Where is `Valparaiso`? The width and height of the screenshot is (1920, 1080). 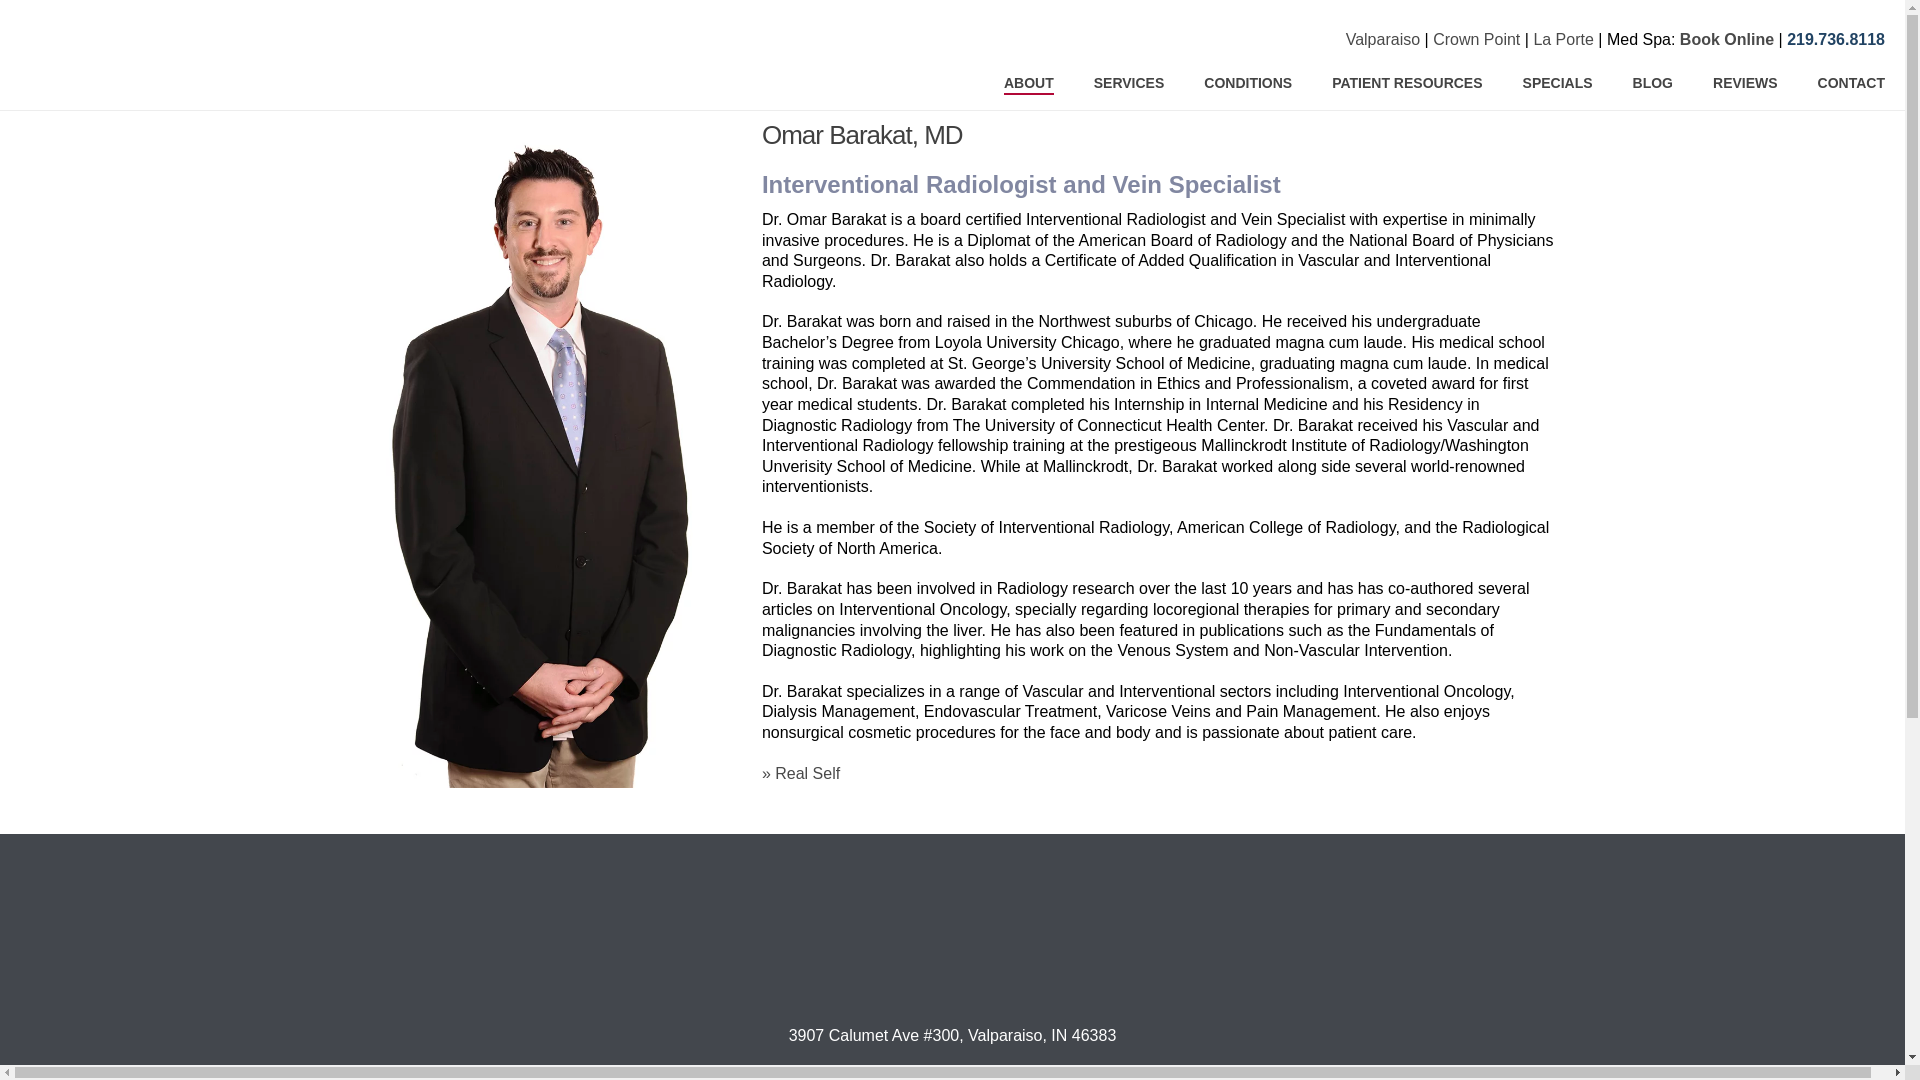
Valparaiso is located at coordinates (1382, 39).